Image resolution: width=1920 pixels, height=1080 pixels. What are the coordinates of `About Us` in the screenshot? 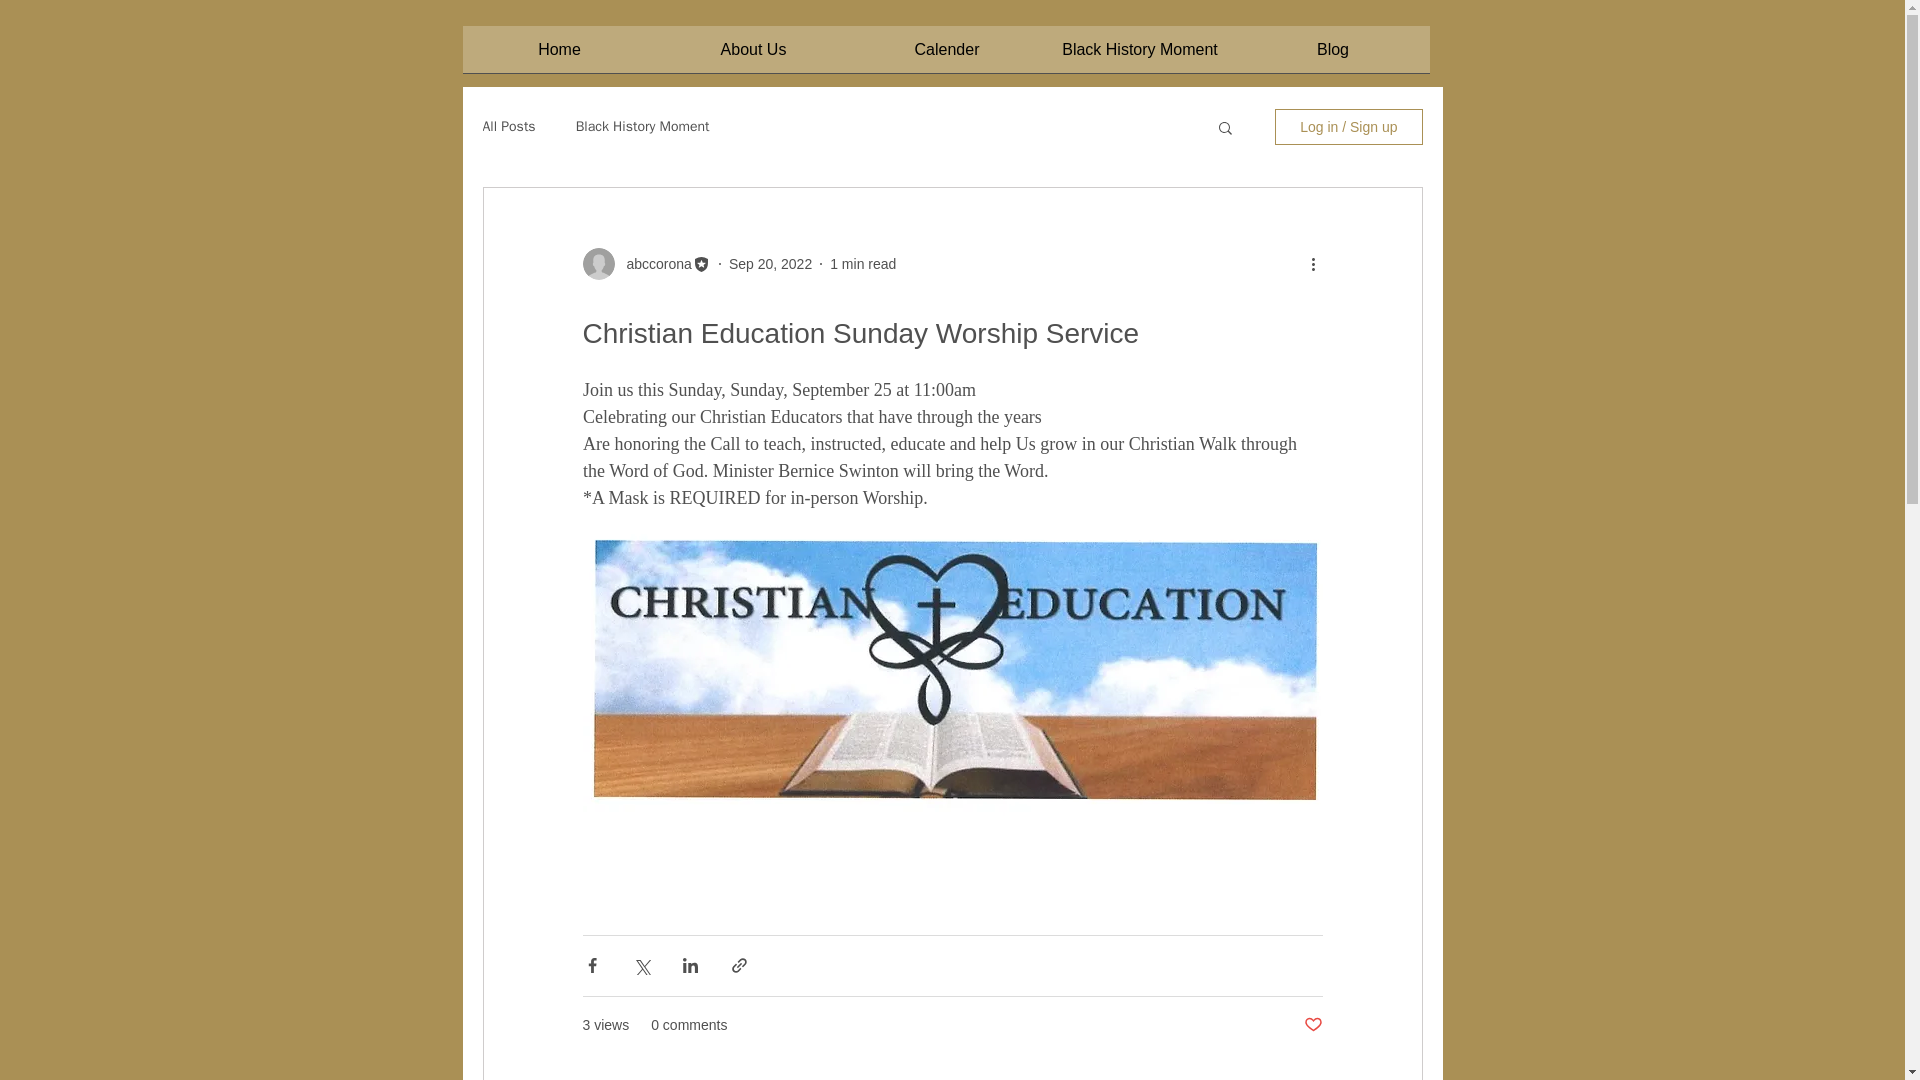 It's located at (753, 56).